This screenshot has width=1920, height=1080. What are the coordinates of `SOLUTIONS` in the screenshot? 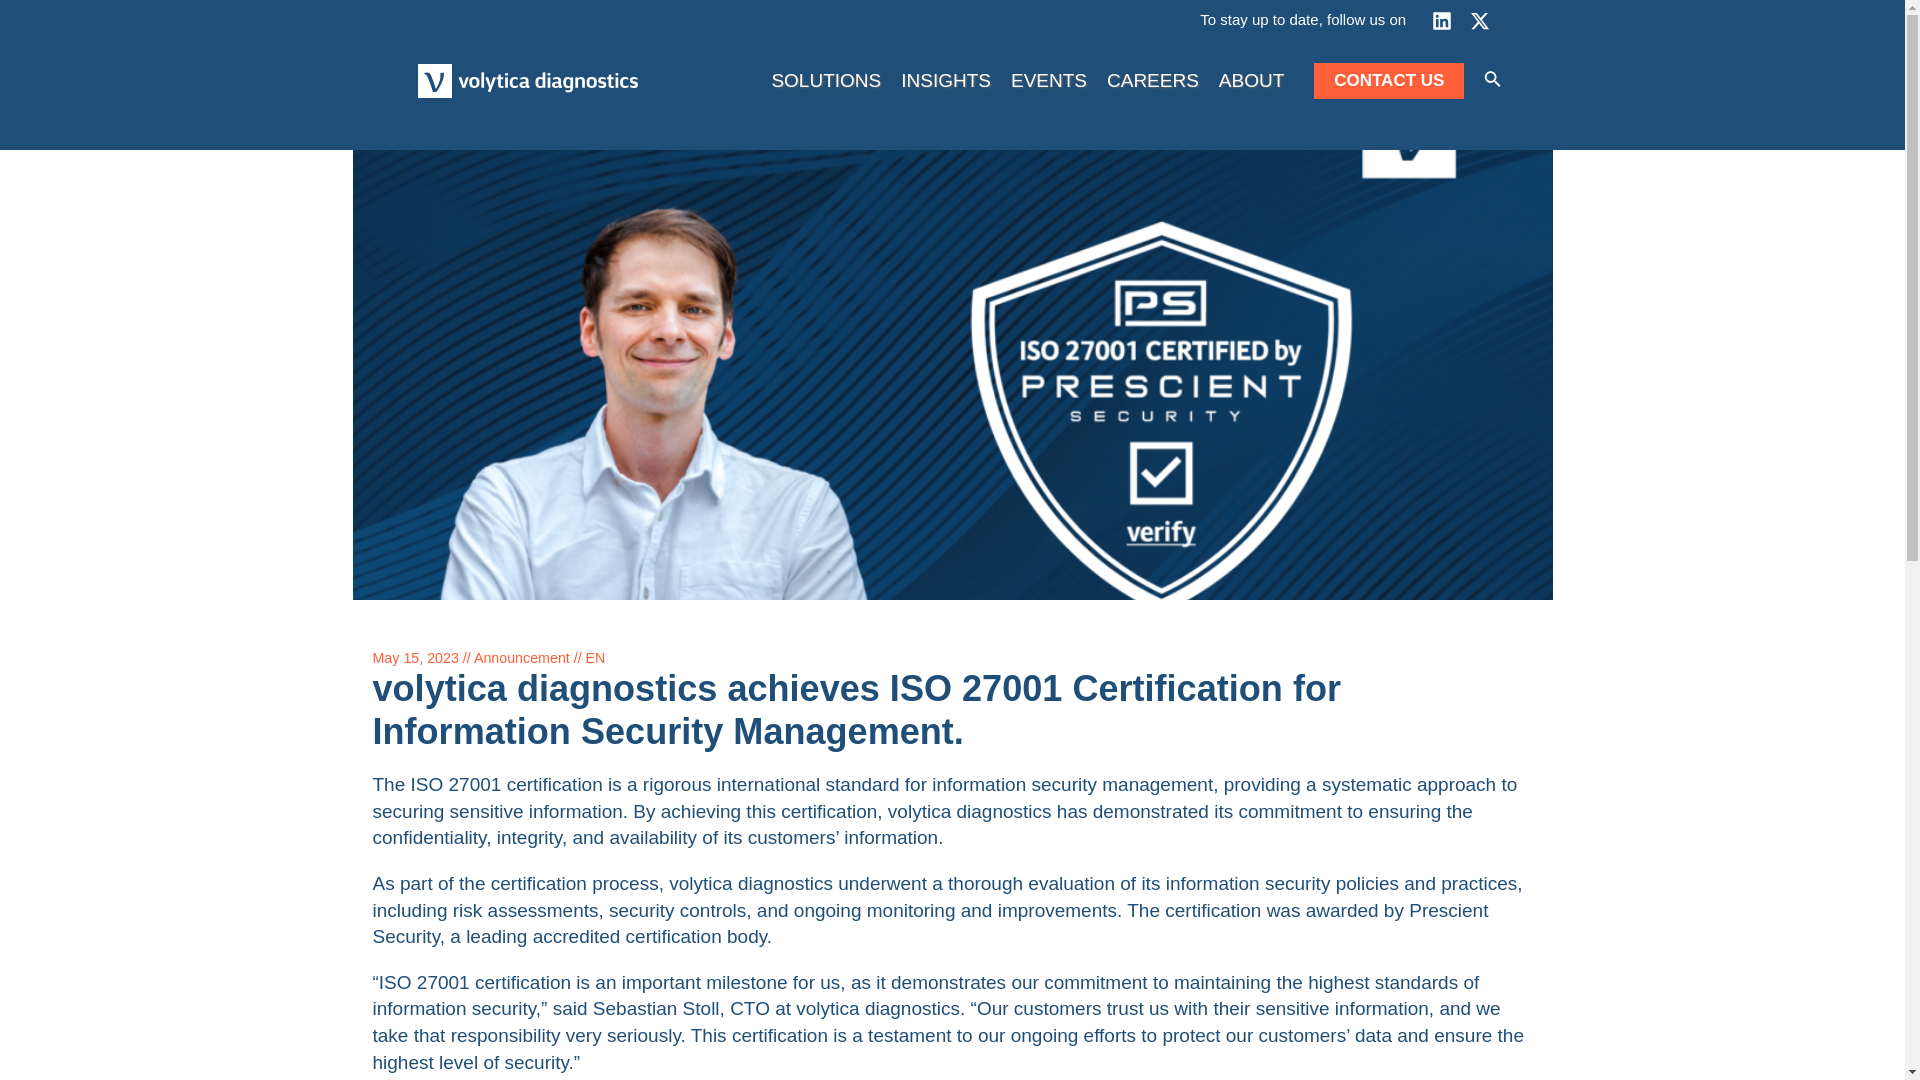 It's located at (825, 80).